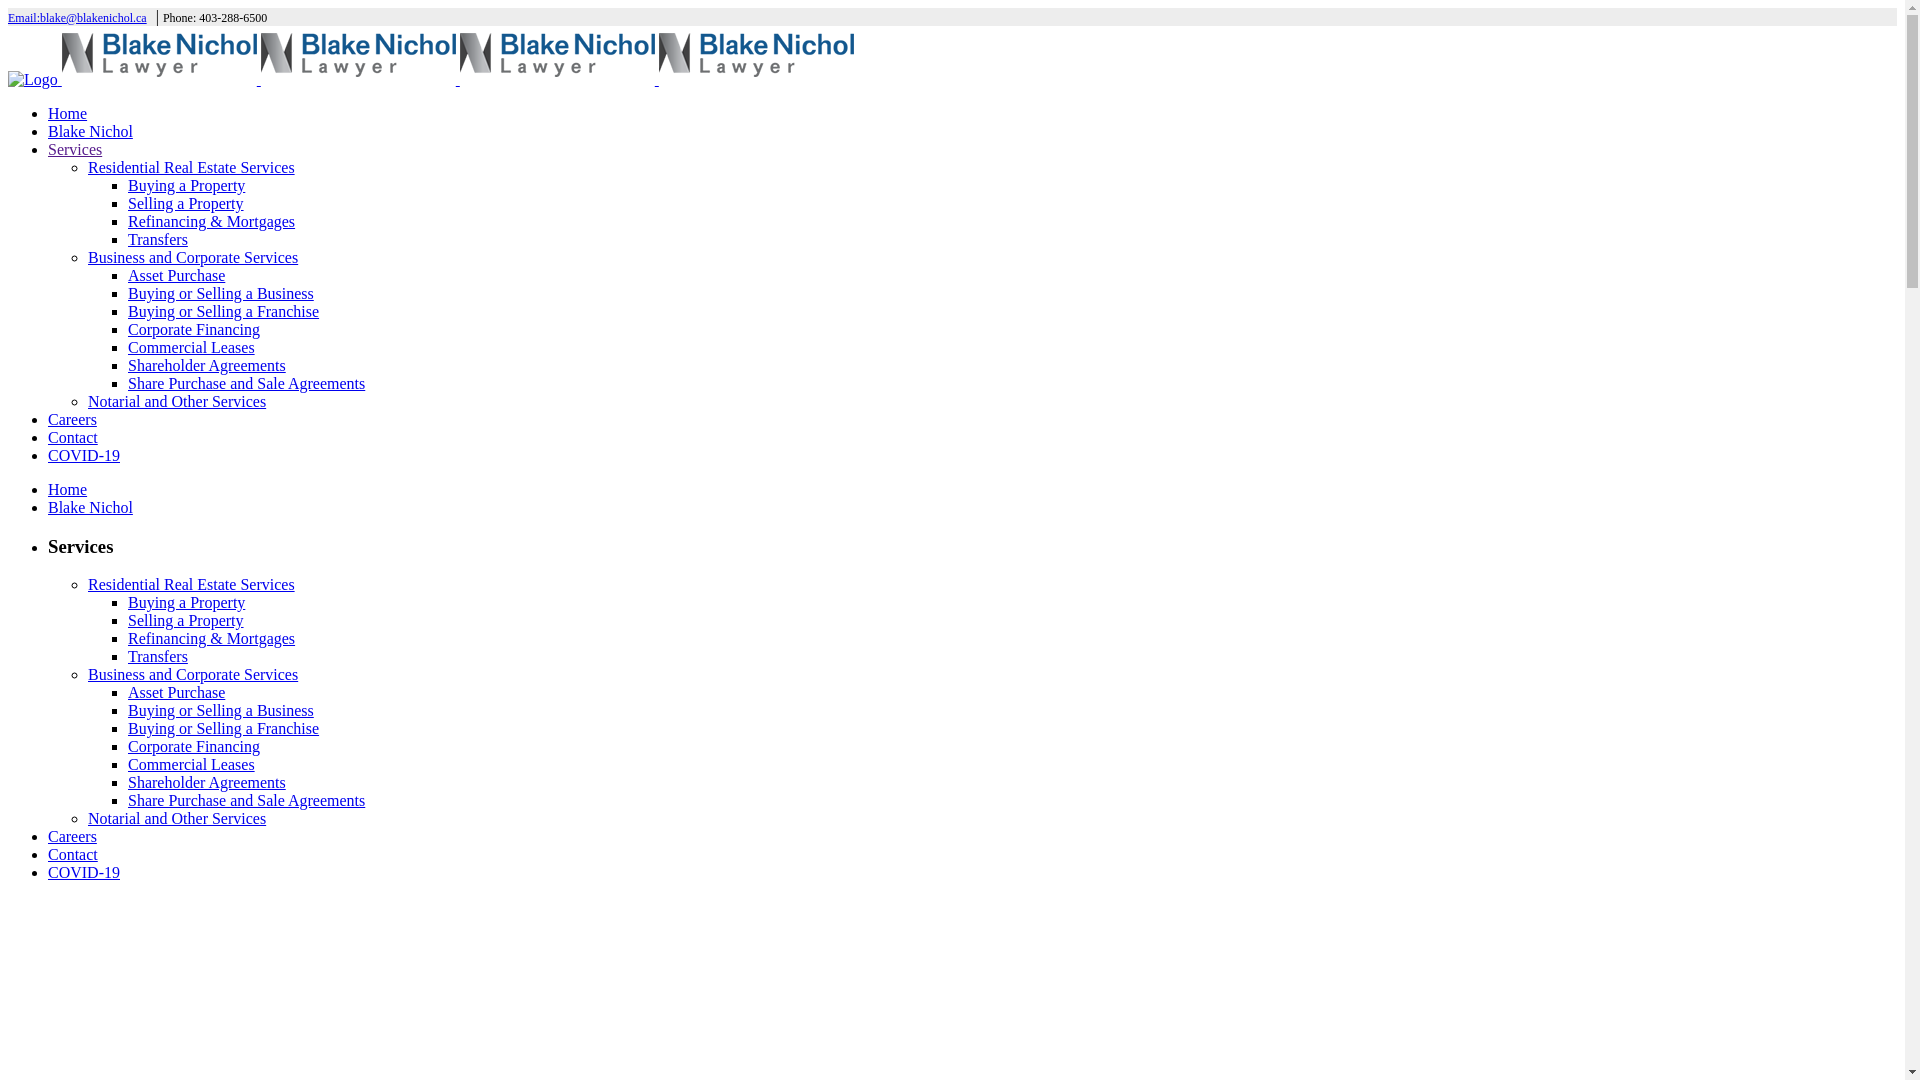 The height and width of the screenshot is (1080, 1920). Describe the element at coordinates (246, 384) in the screenshot. I see `Share Purchase and Sale Agreements` at that location.